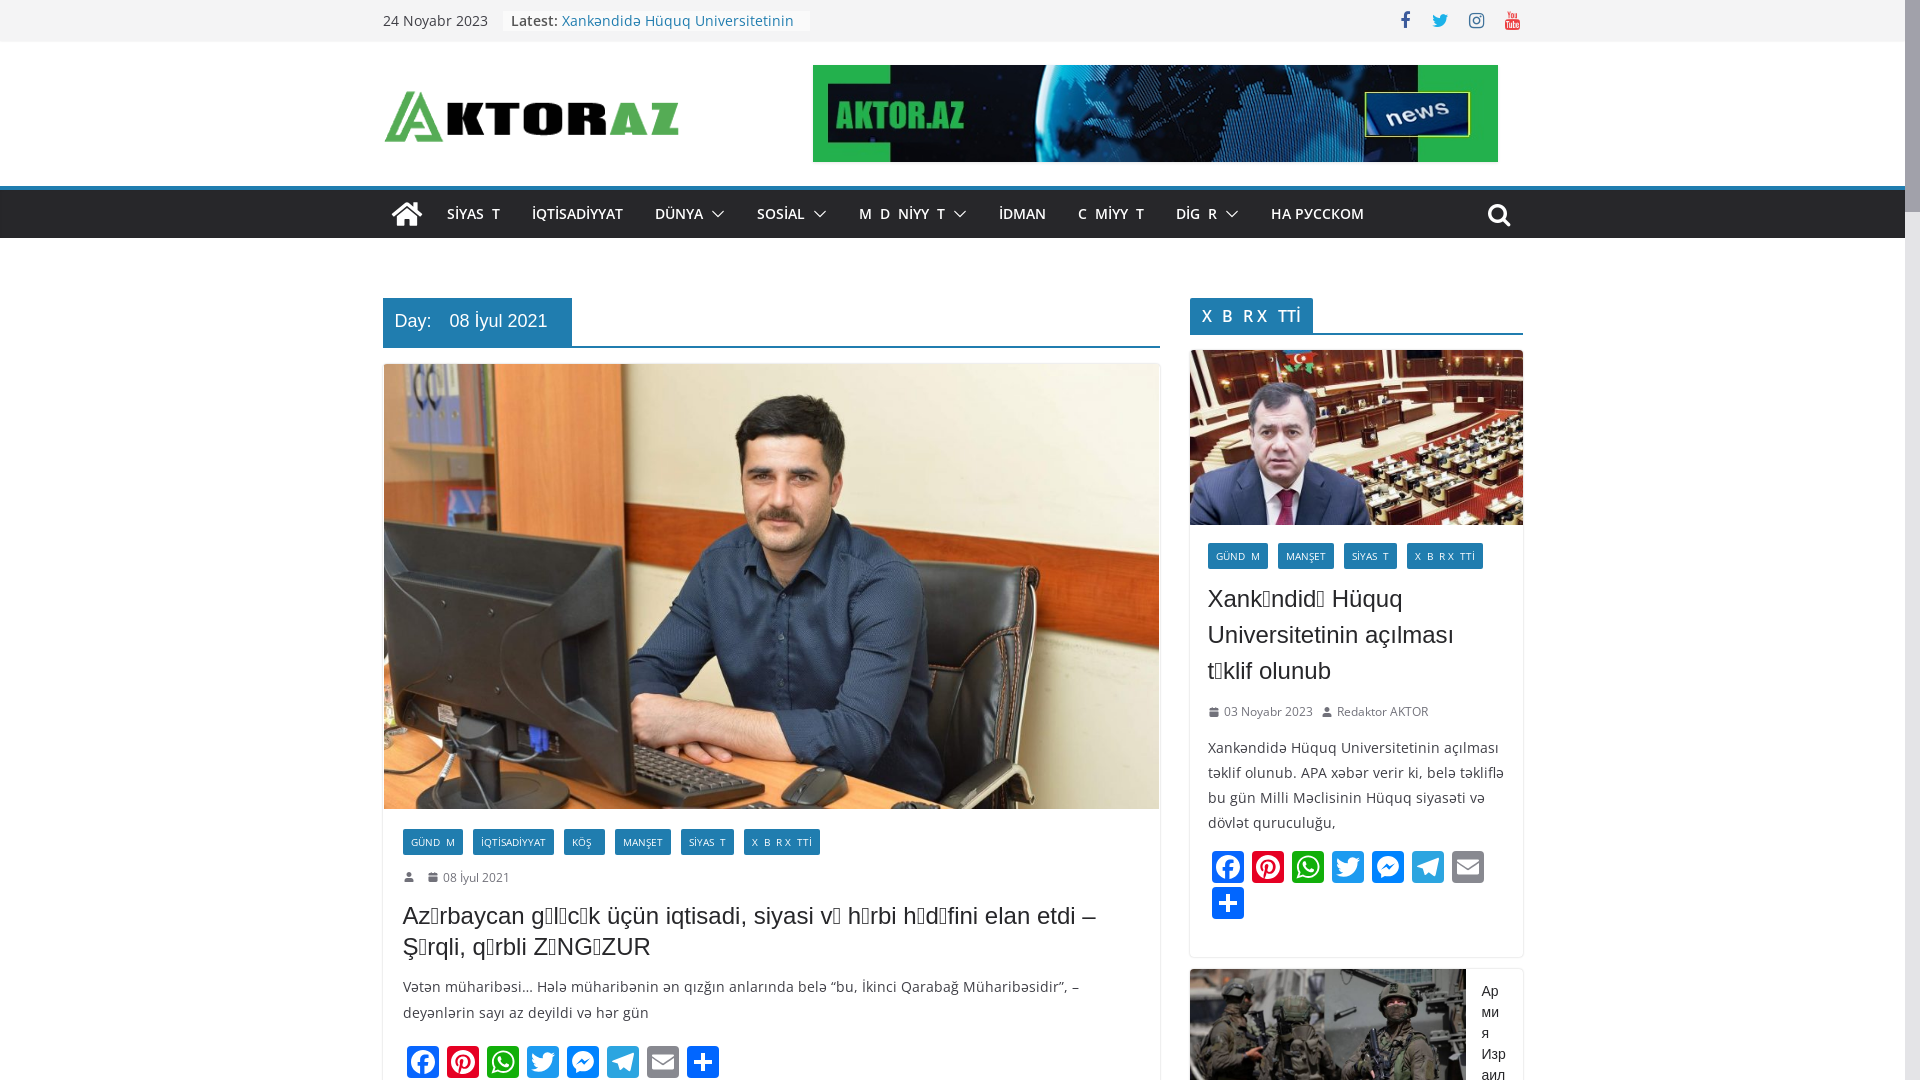 The height and width of the screenshot is (1080, 1920). What do you see at coordinates (1228, 905) in the screenshot?
I see `Share` at bounding box center [1228, 905].